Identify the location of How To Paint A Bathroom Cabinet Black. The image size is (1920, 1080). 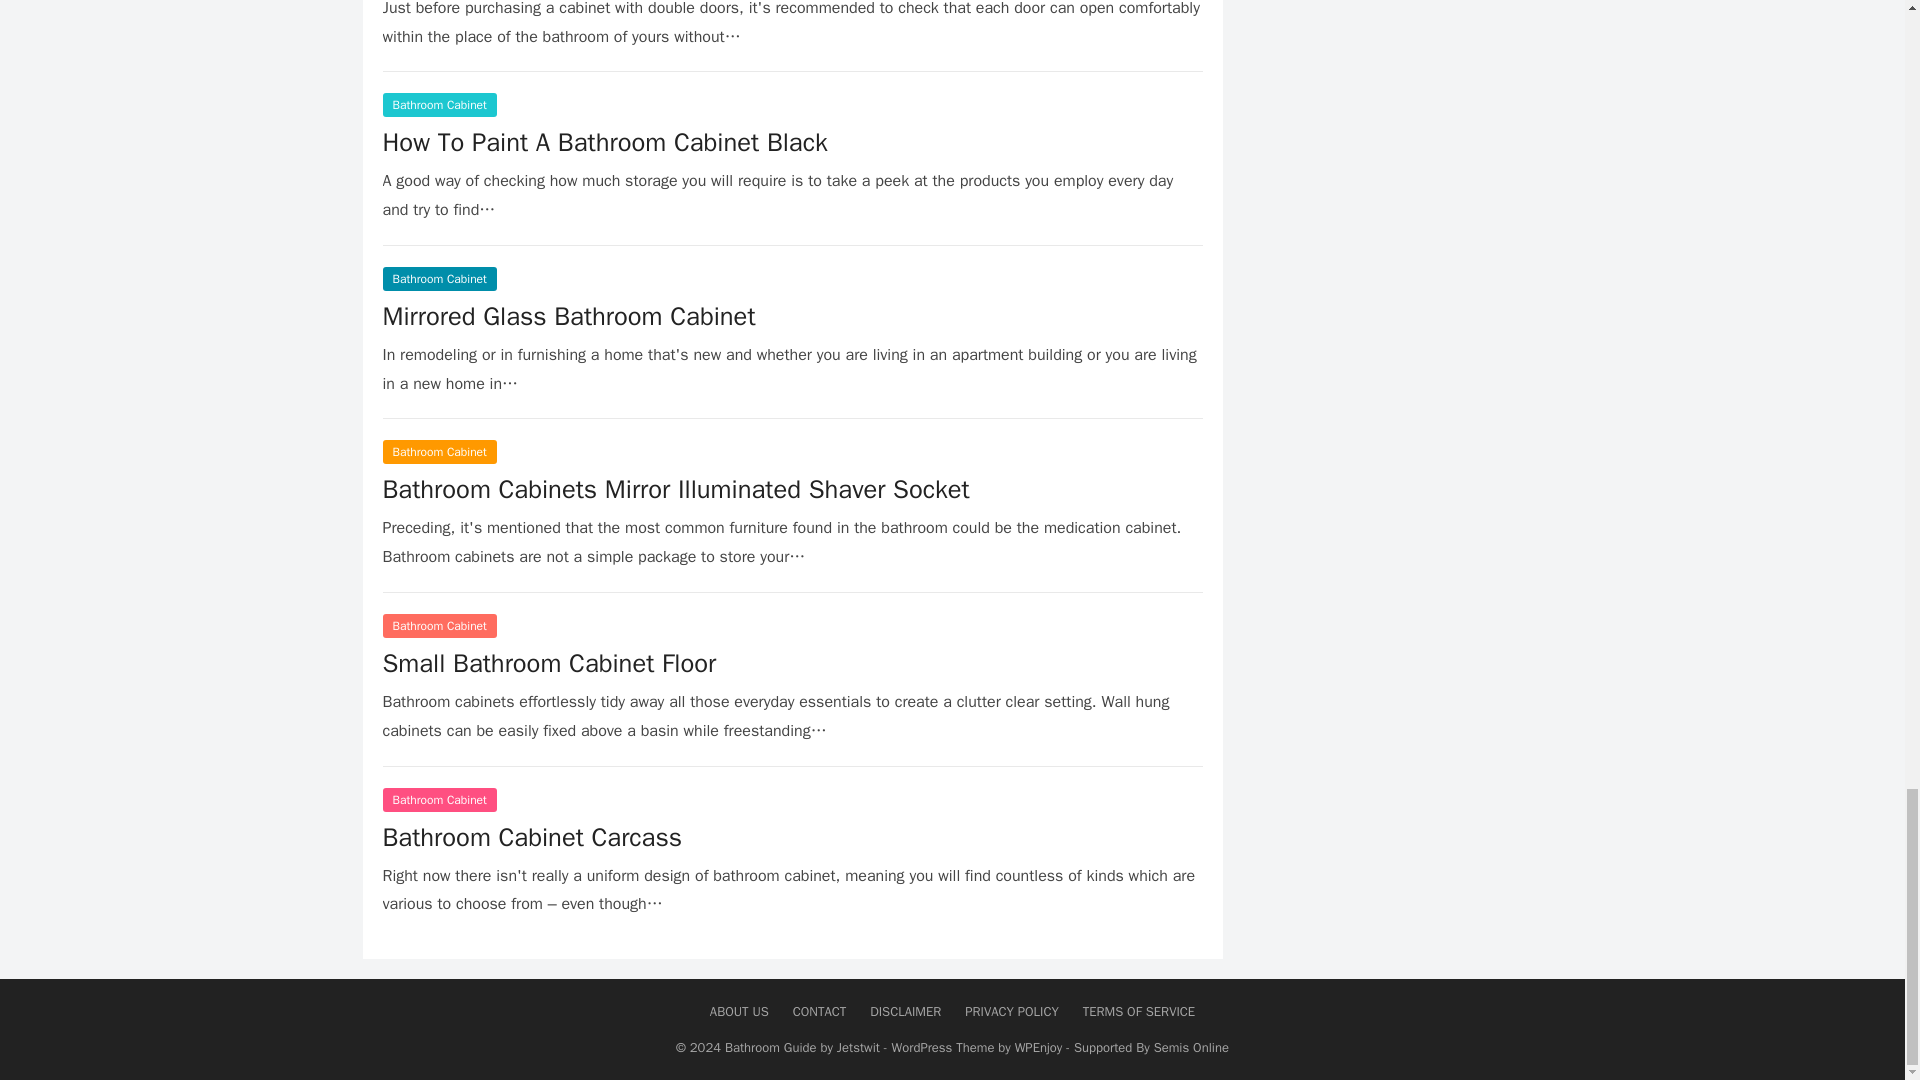
(604, 142).